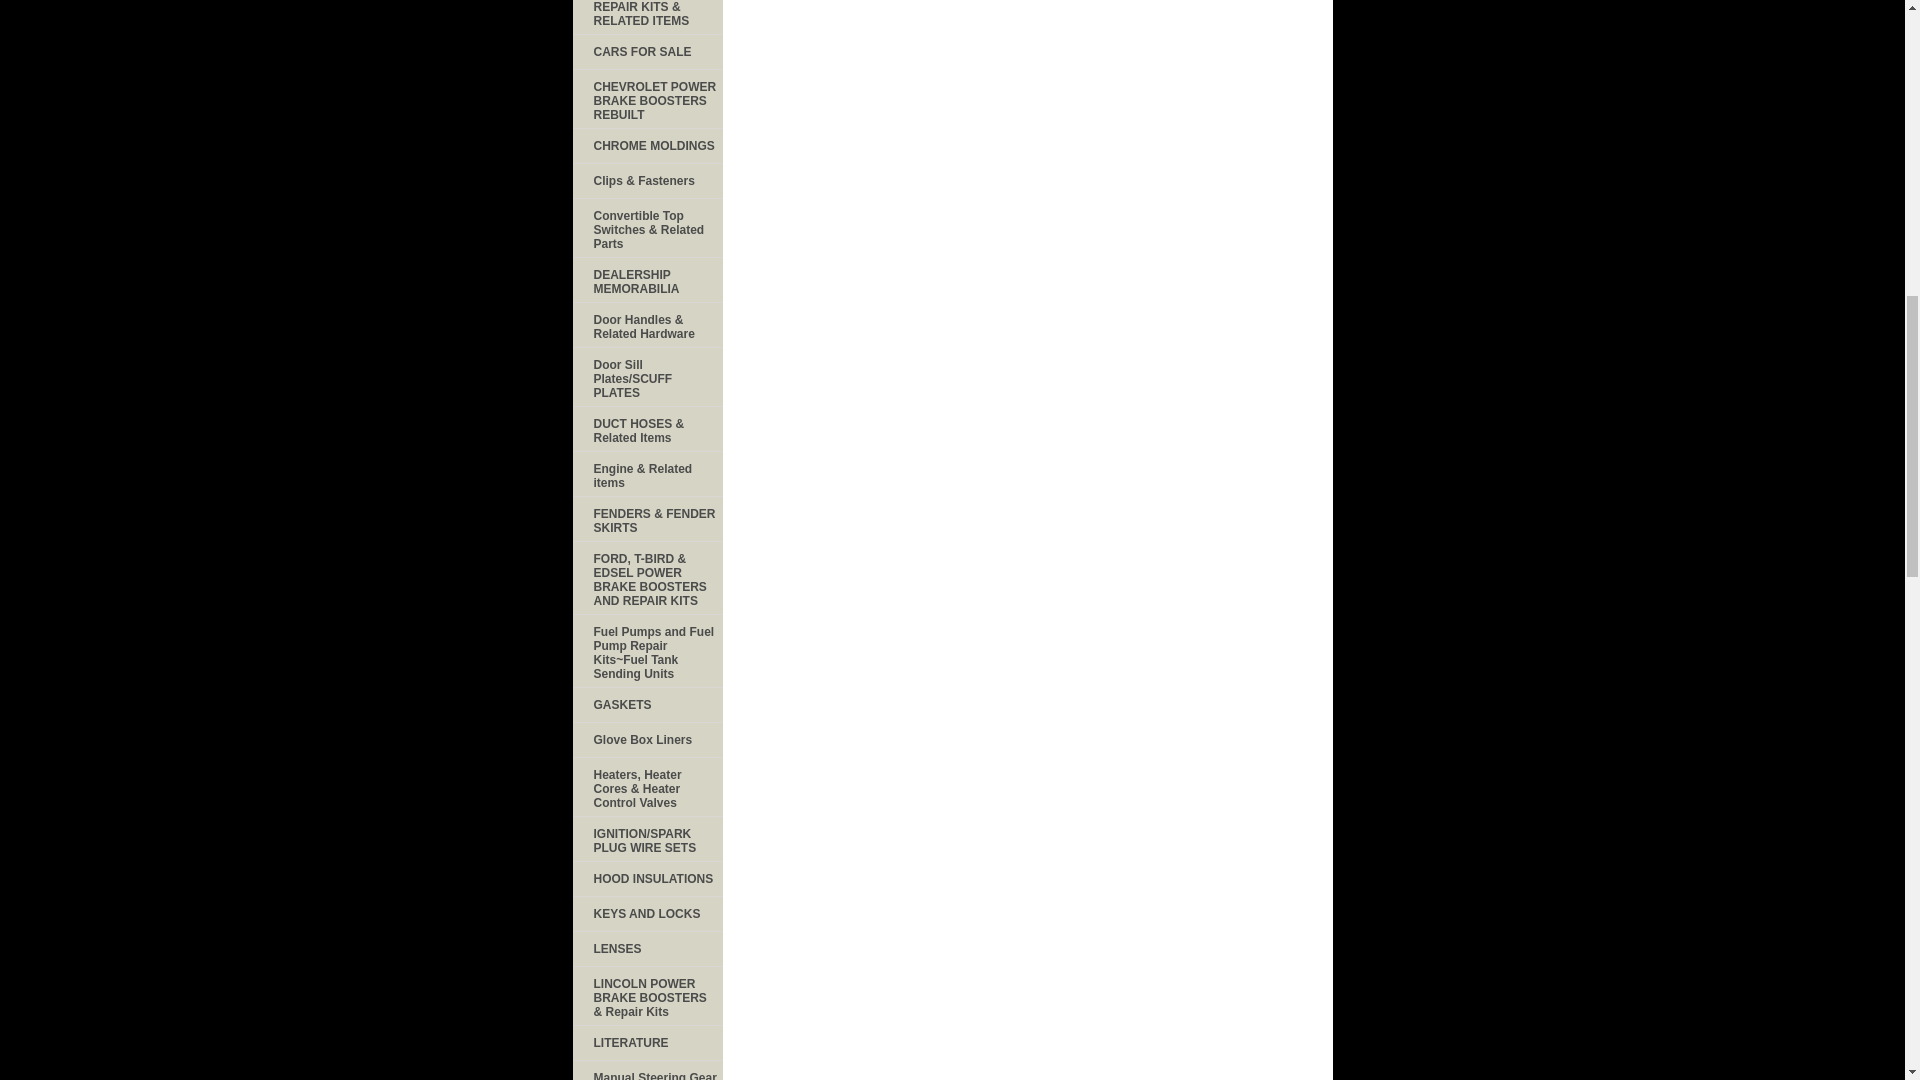  I want to click on CHEVROLET POWER BRAKE BOOSTERS REBUILT, so click(646, 99).